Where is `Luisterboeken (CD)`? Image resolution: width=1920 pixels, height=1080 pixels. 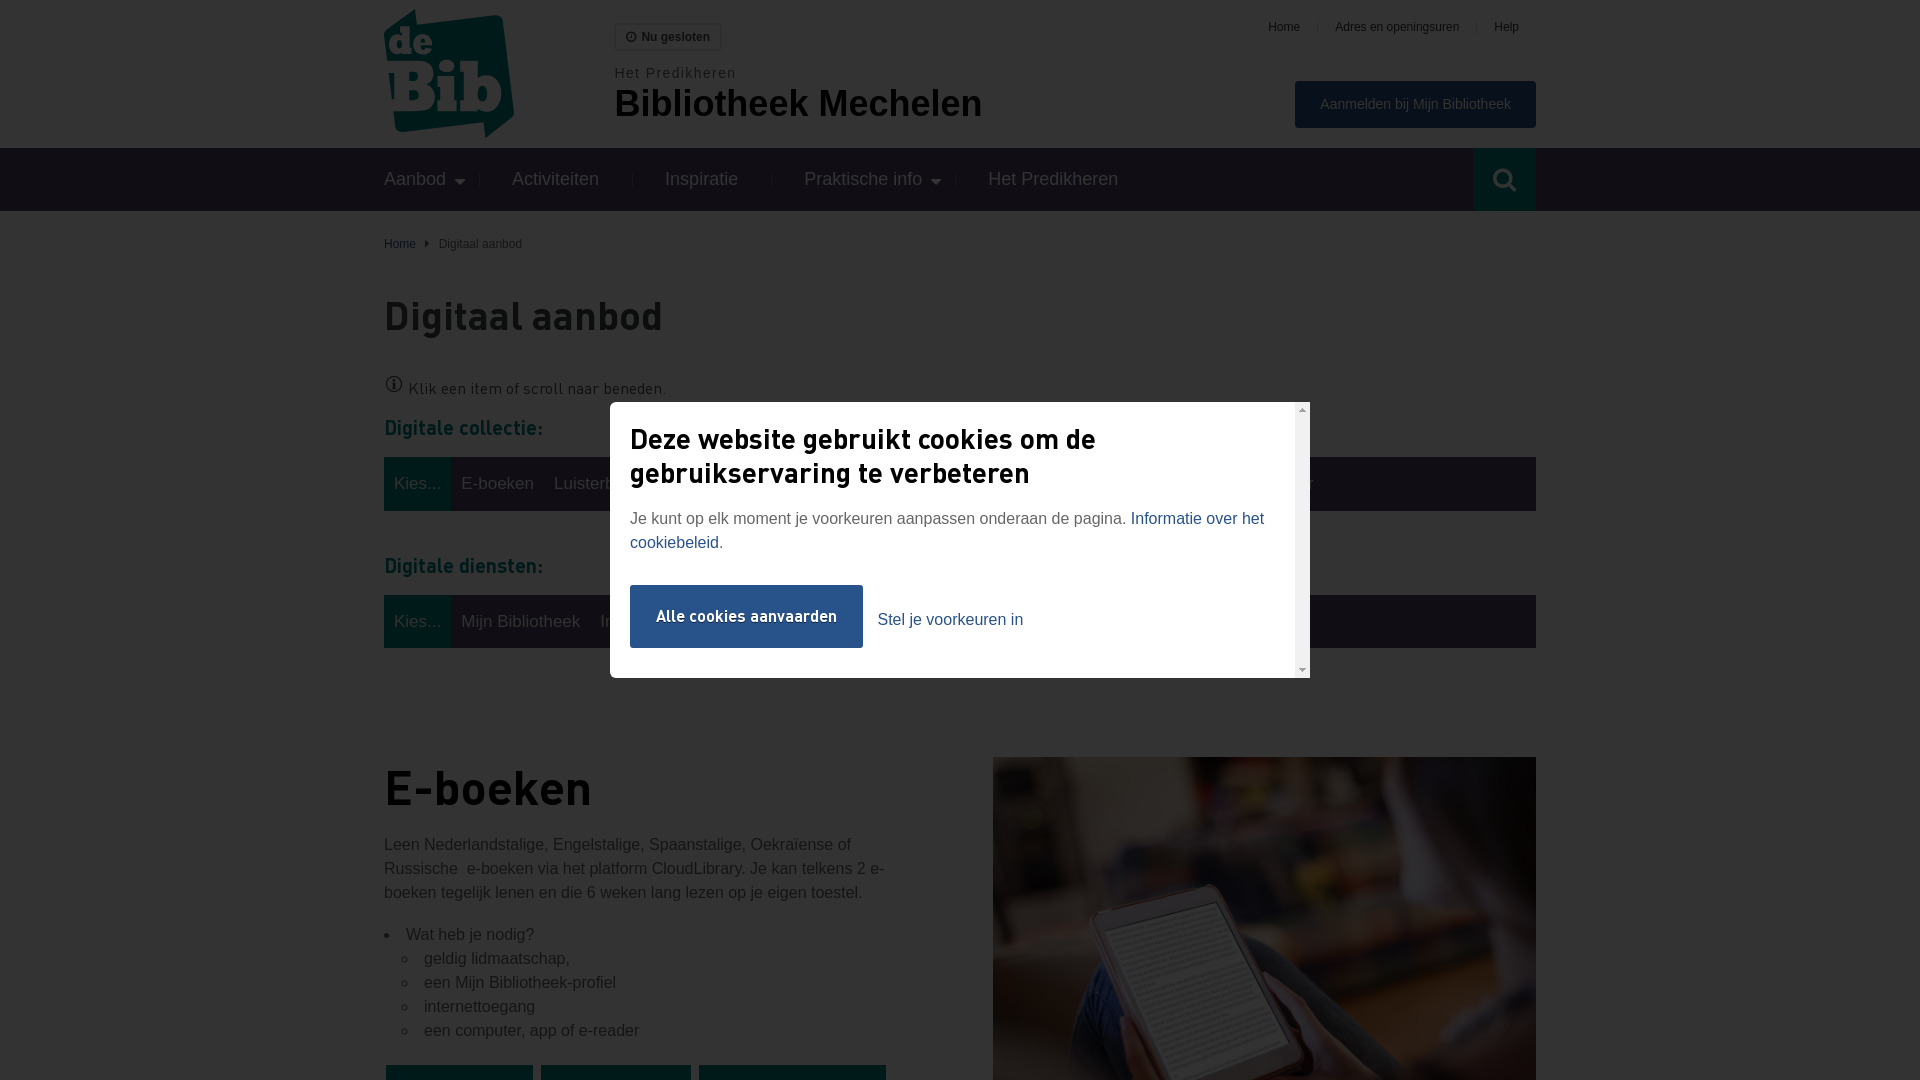 Luisterboeken (CD) is located at coordinates (628, 484).